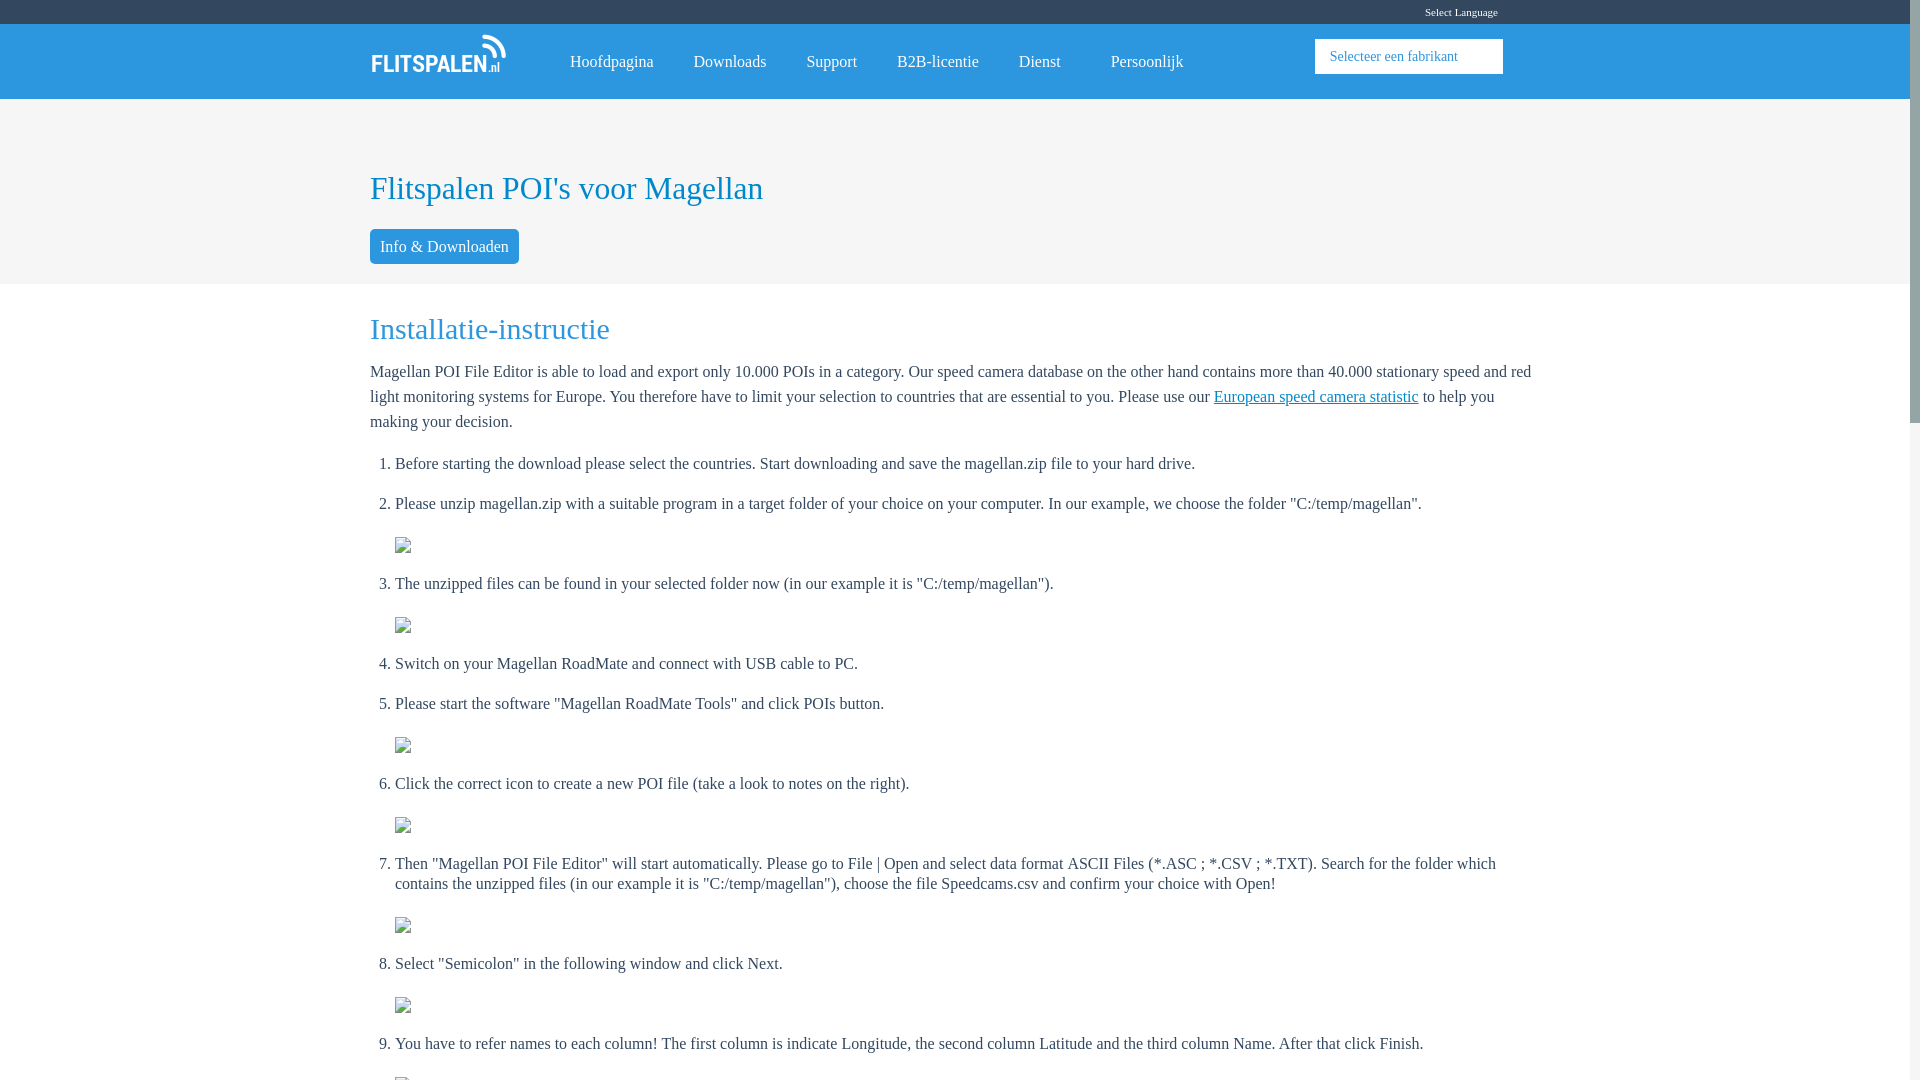 This screenshot has height=1080, width=1920. I want to click on Flitspalen POI's voor Magellan, so click(566, 188).